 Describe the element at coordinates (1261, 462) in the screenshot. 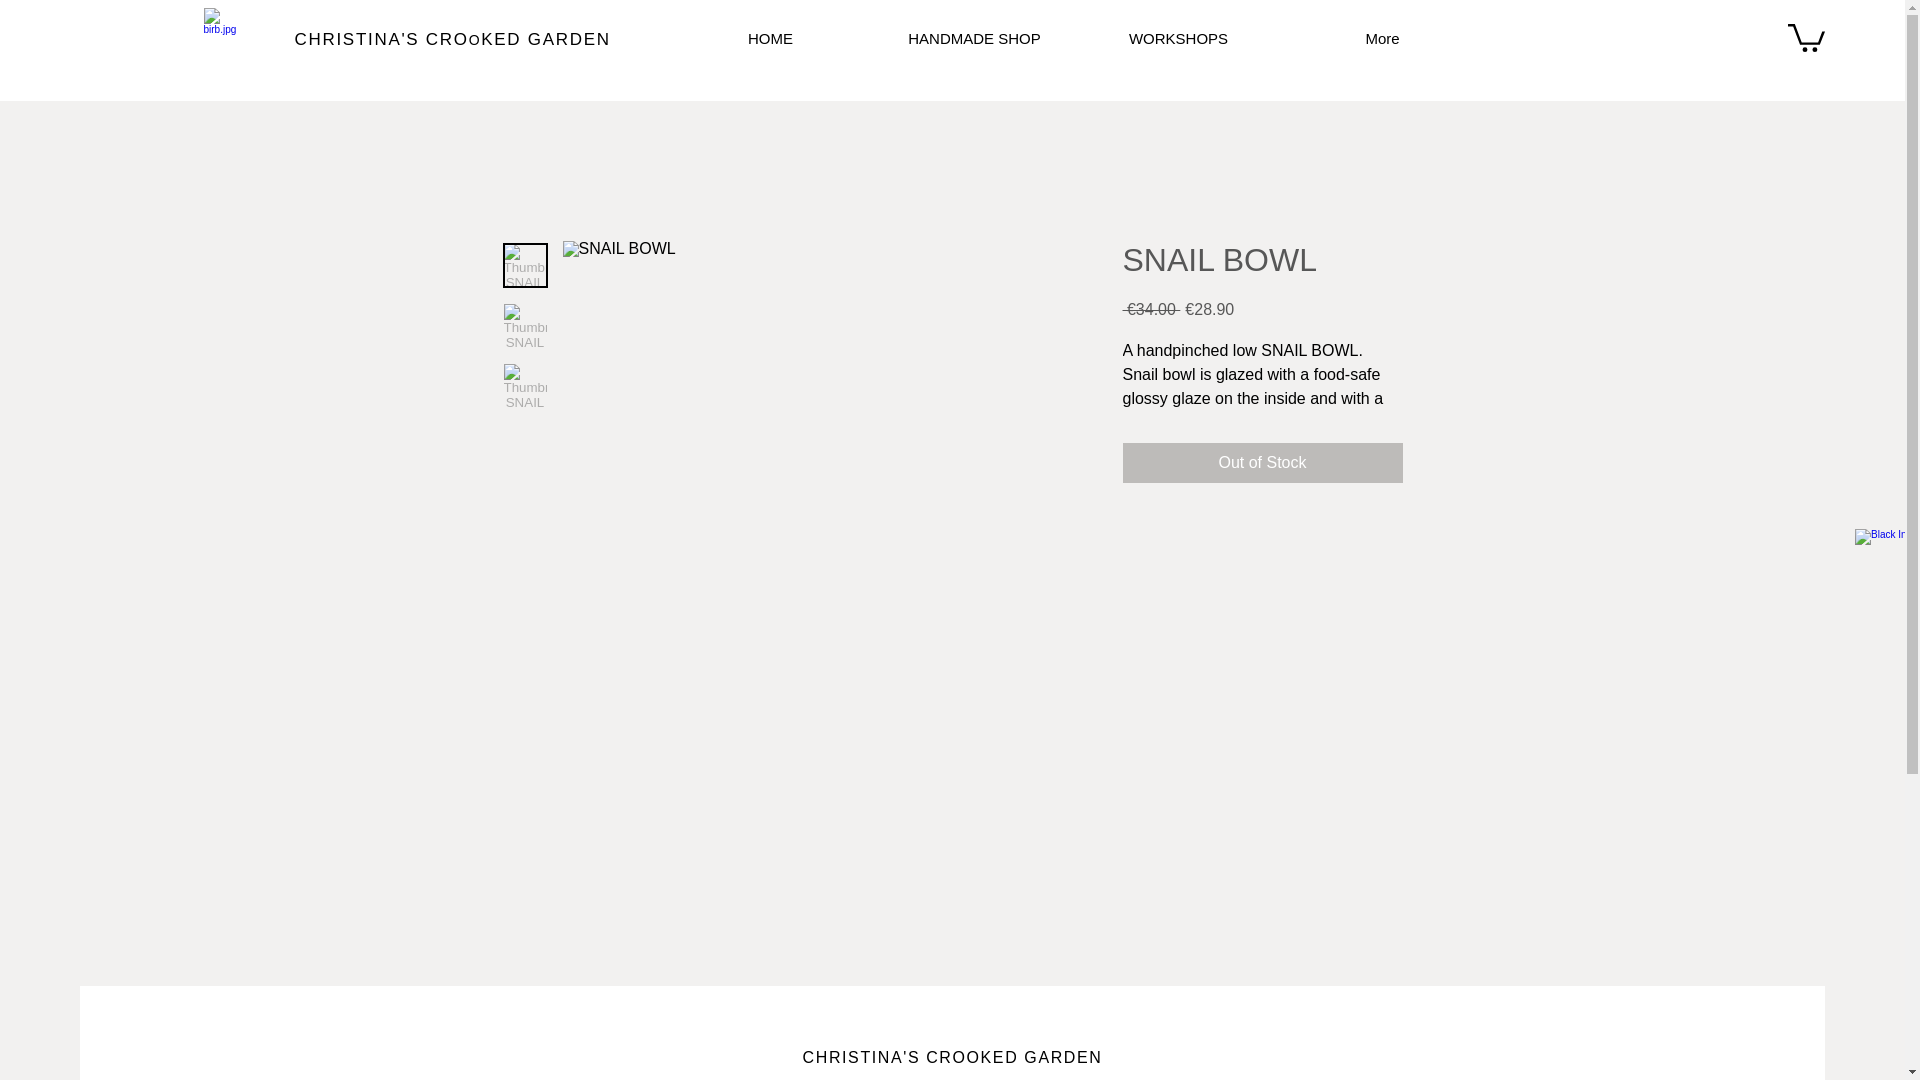

I see `Out of Stock` at that location.